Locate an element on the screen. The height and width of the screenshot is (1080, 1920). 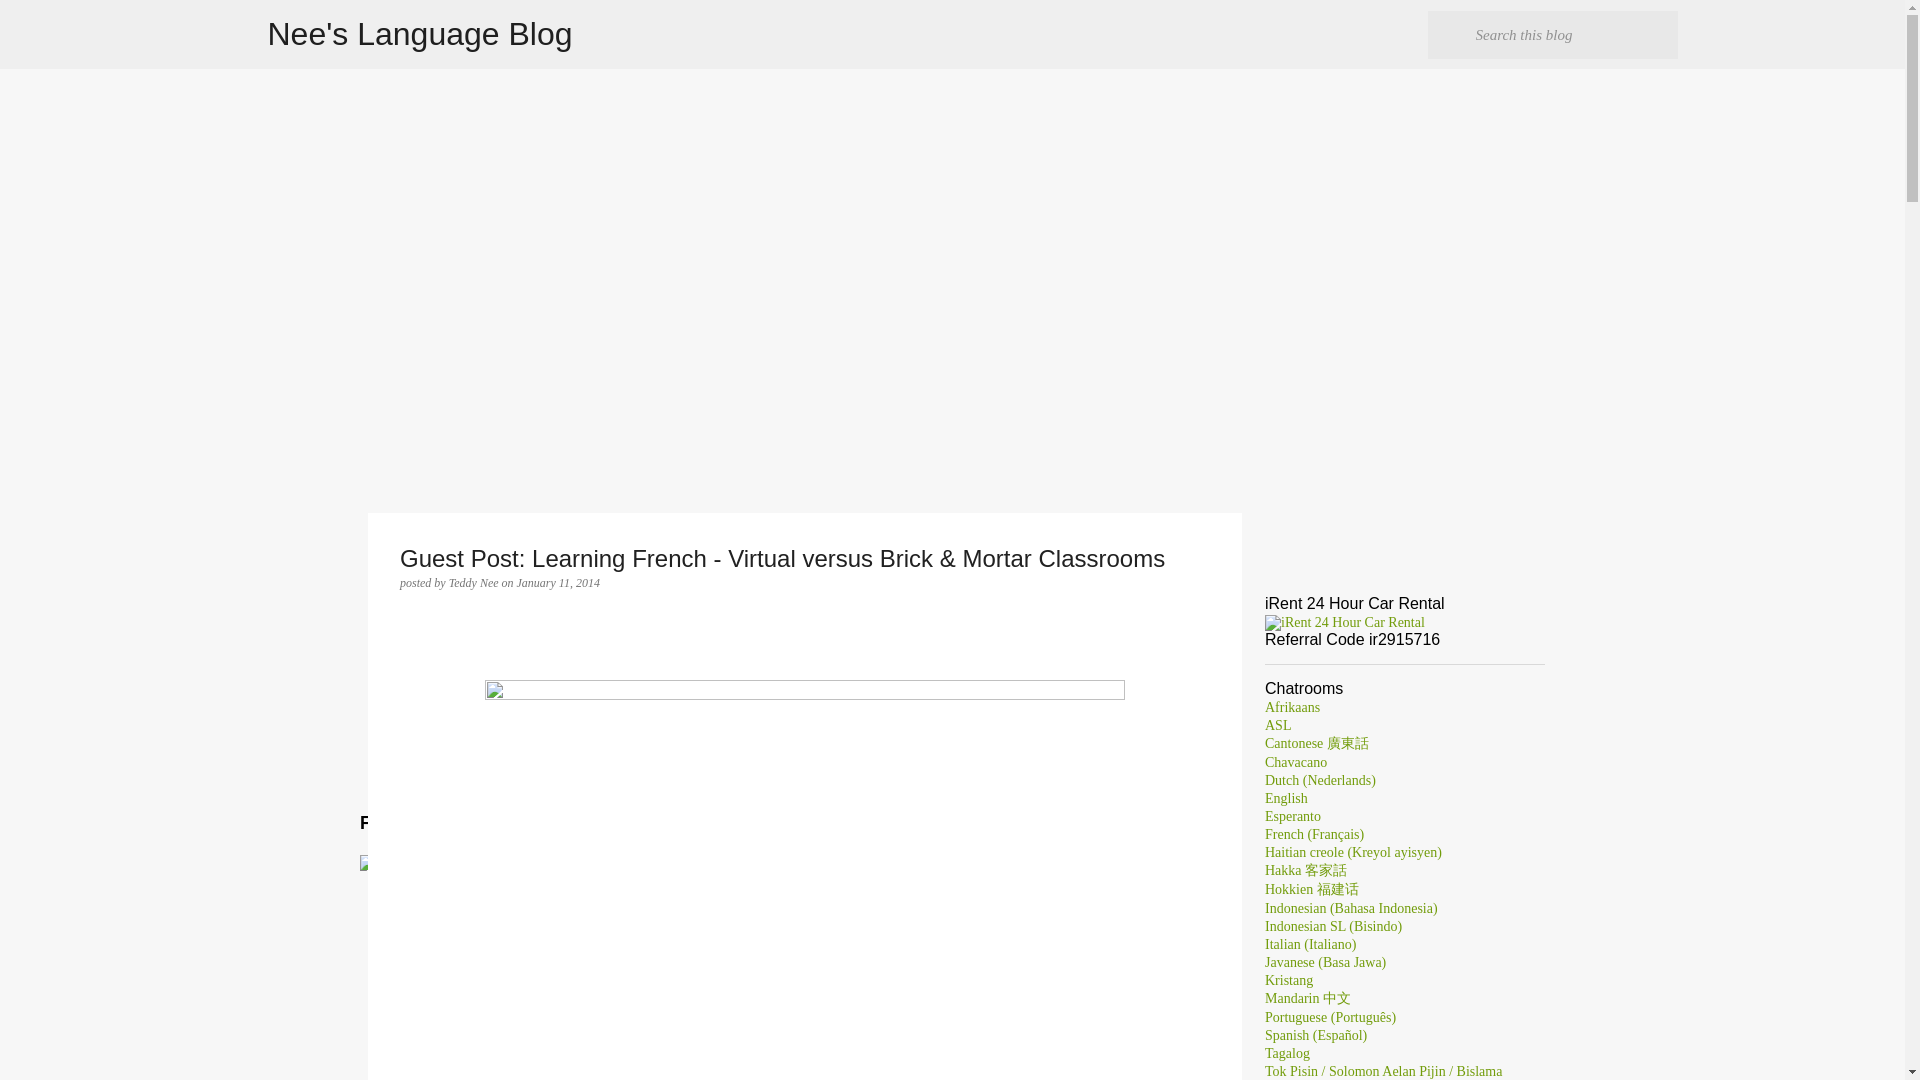
Teddy Nee is located at coordinates (475, 582).